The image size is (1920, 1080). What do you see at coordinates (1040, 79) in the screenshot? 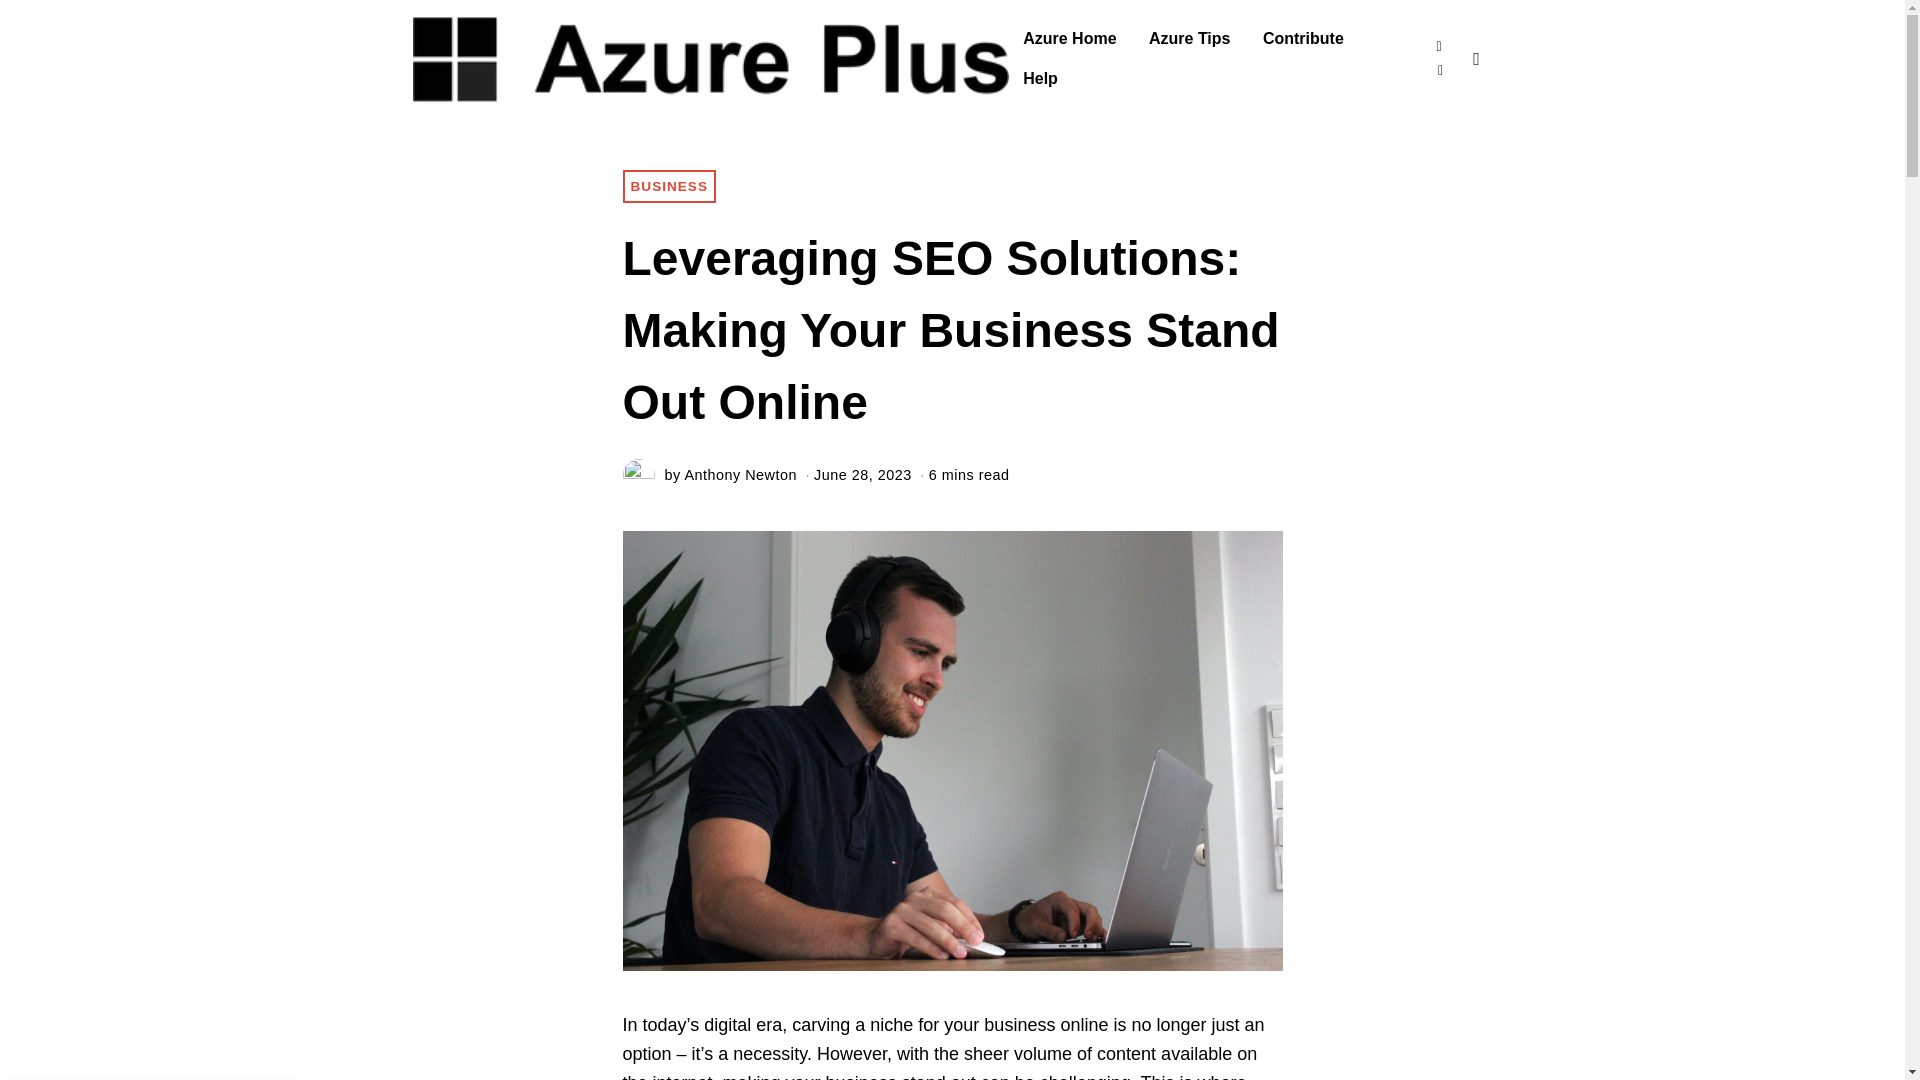
I see `Help` at bounding box center [1040, 79].